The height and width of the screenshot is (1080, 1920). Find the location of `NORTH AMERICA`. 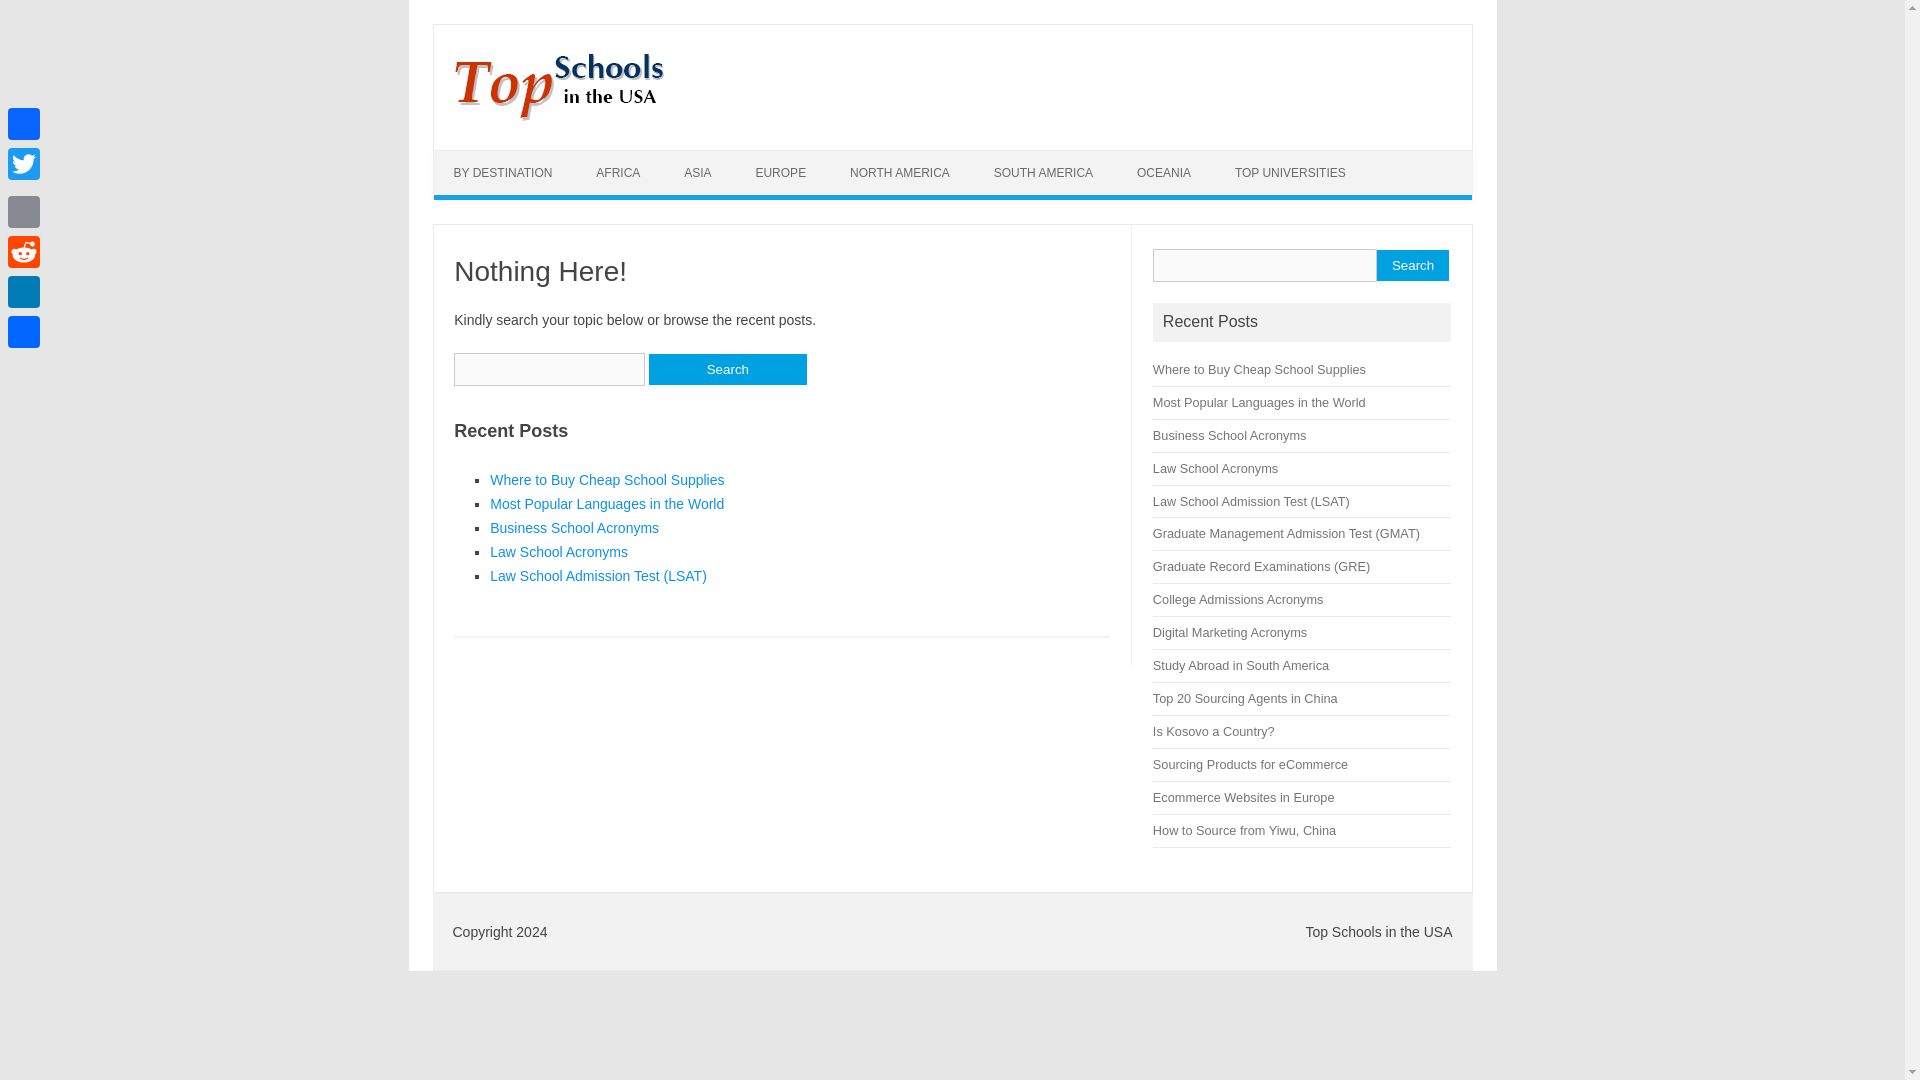

NORTH AMERICA is located at coordinates (899, 173).